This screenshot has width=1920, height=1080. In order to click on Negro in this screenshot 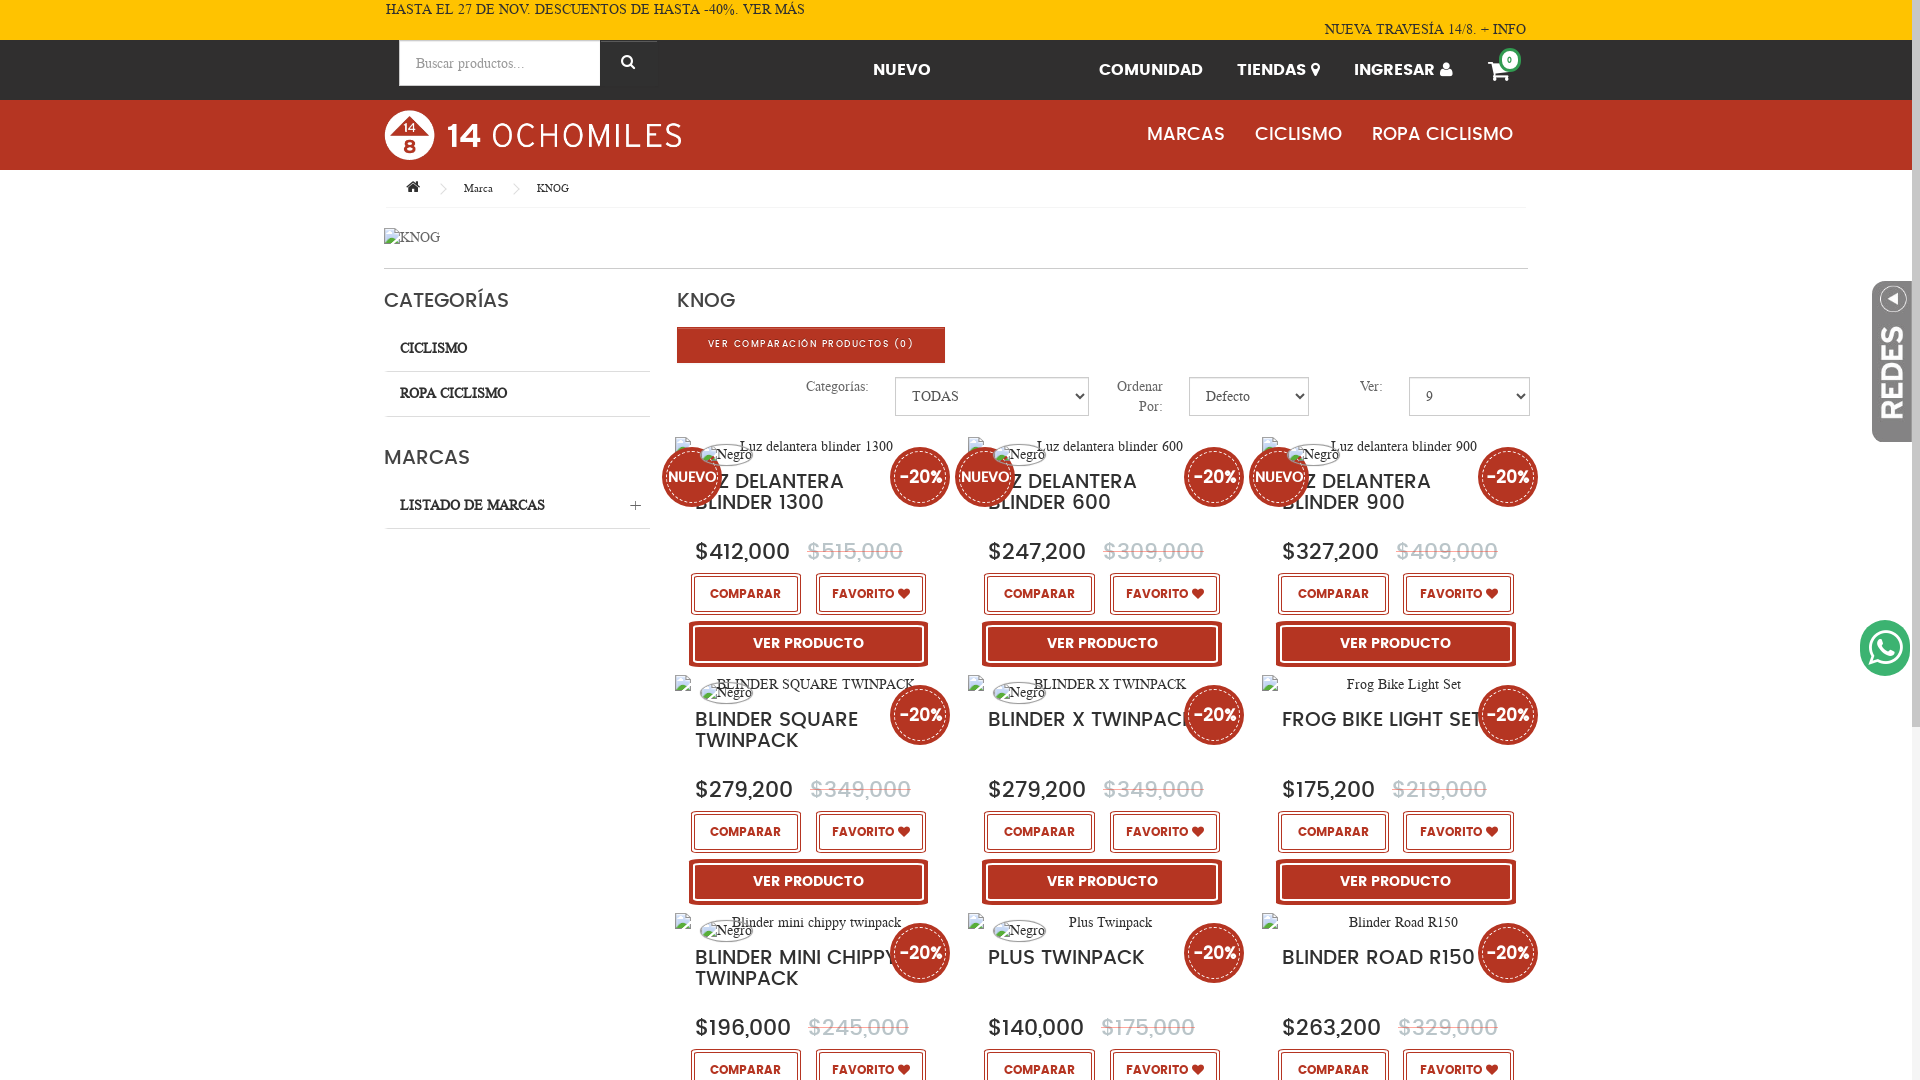, I will do `click(726, 930)`.